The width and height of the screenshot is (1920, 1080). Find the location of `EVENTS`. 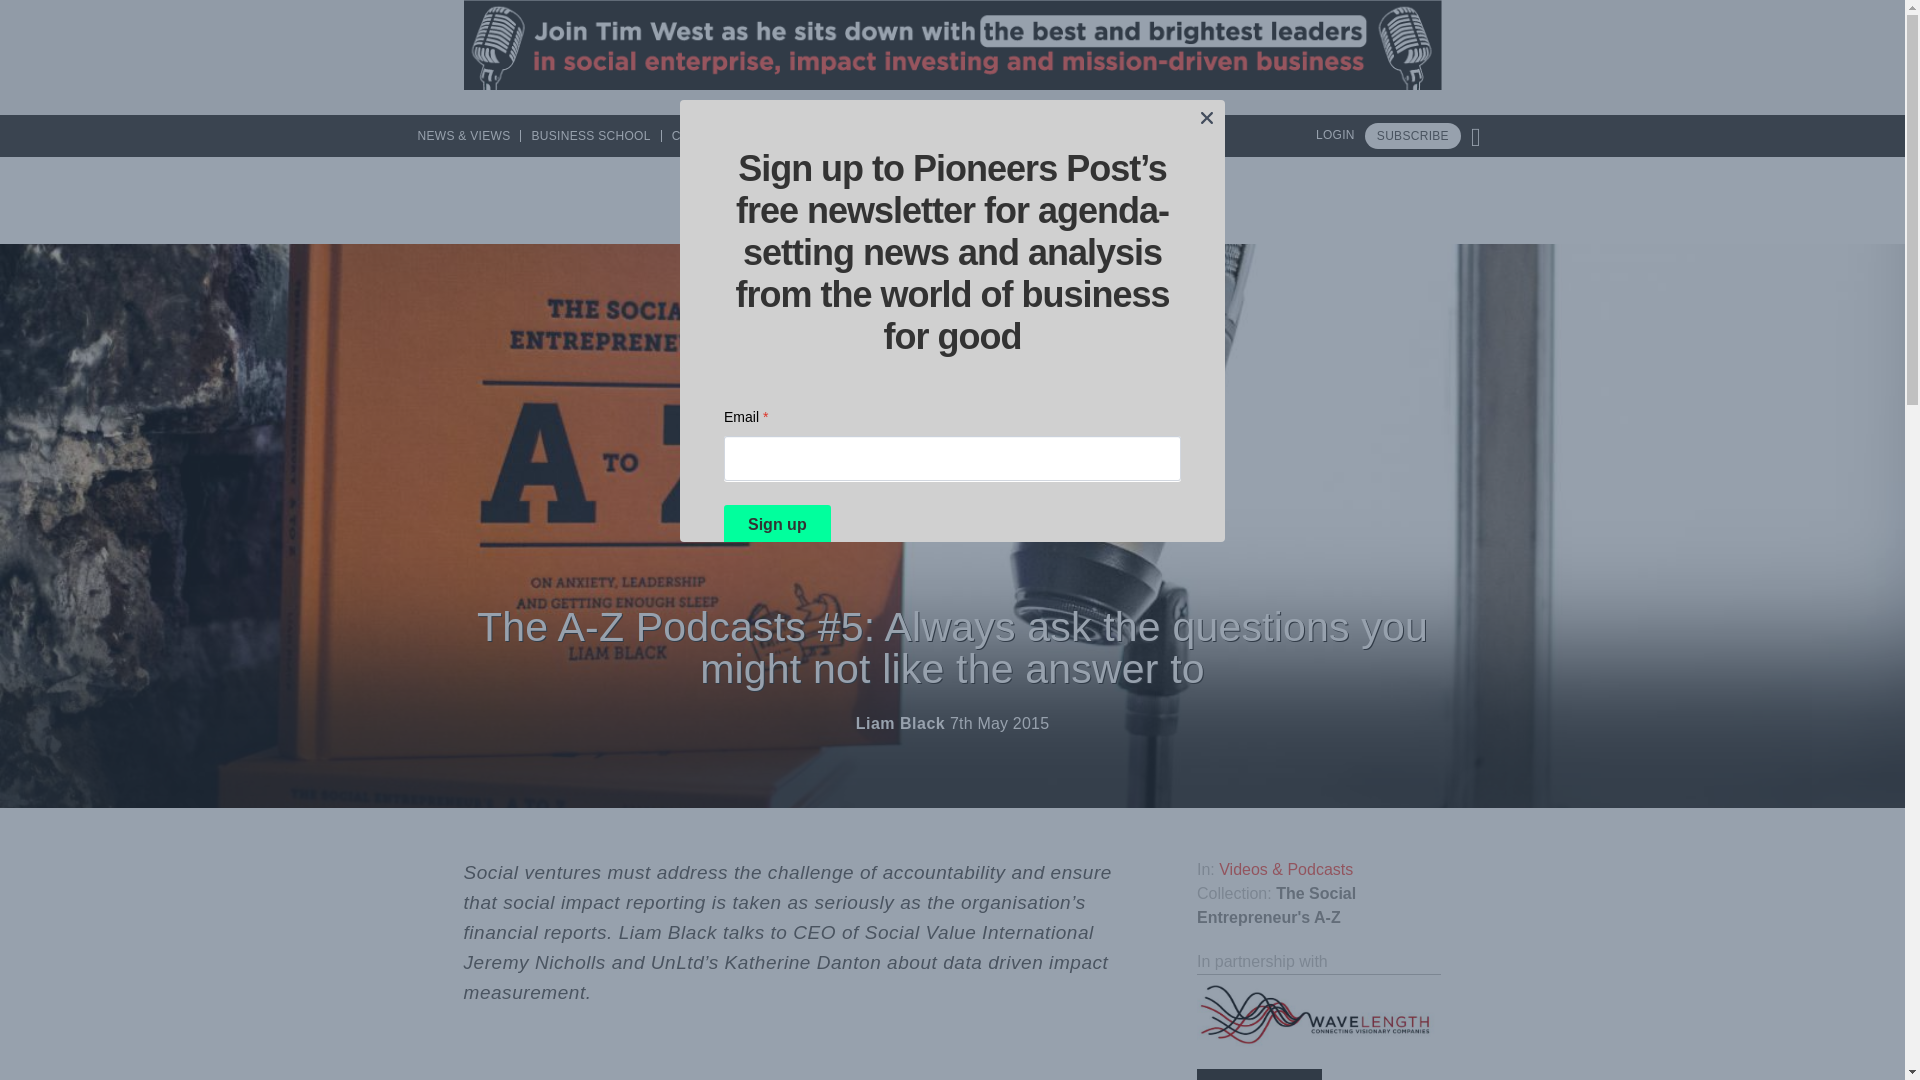

EVENTS is located at coordinates (1070, 135).